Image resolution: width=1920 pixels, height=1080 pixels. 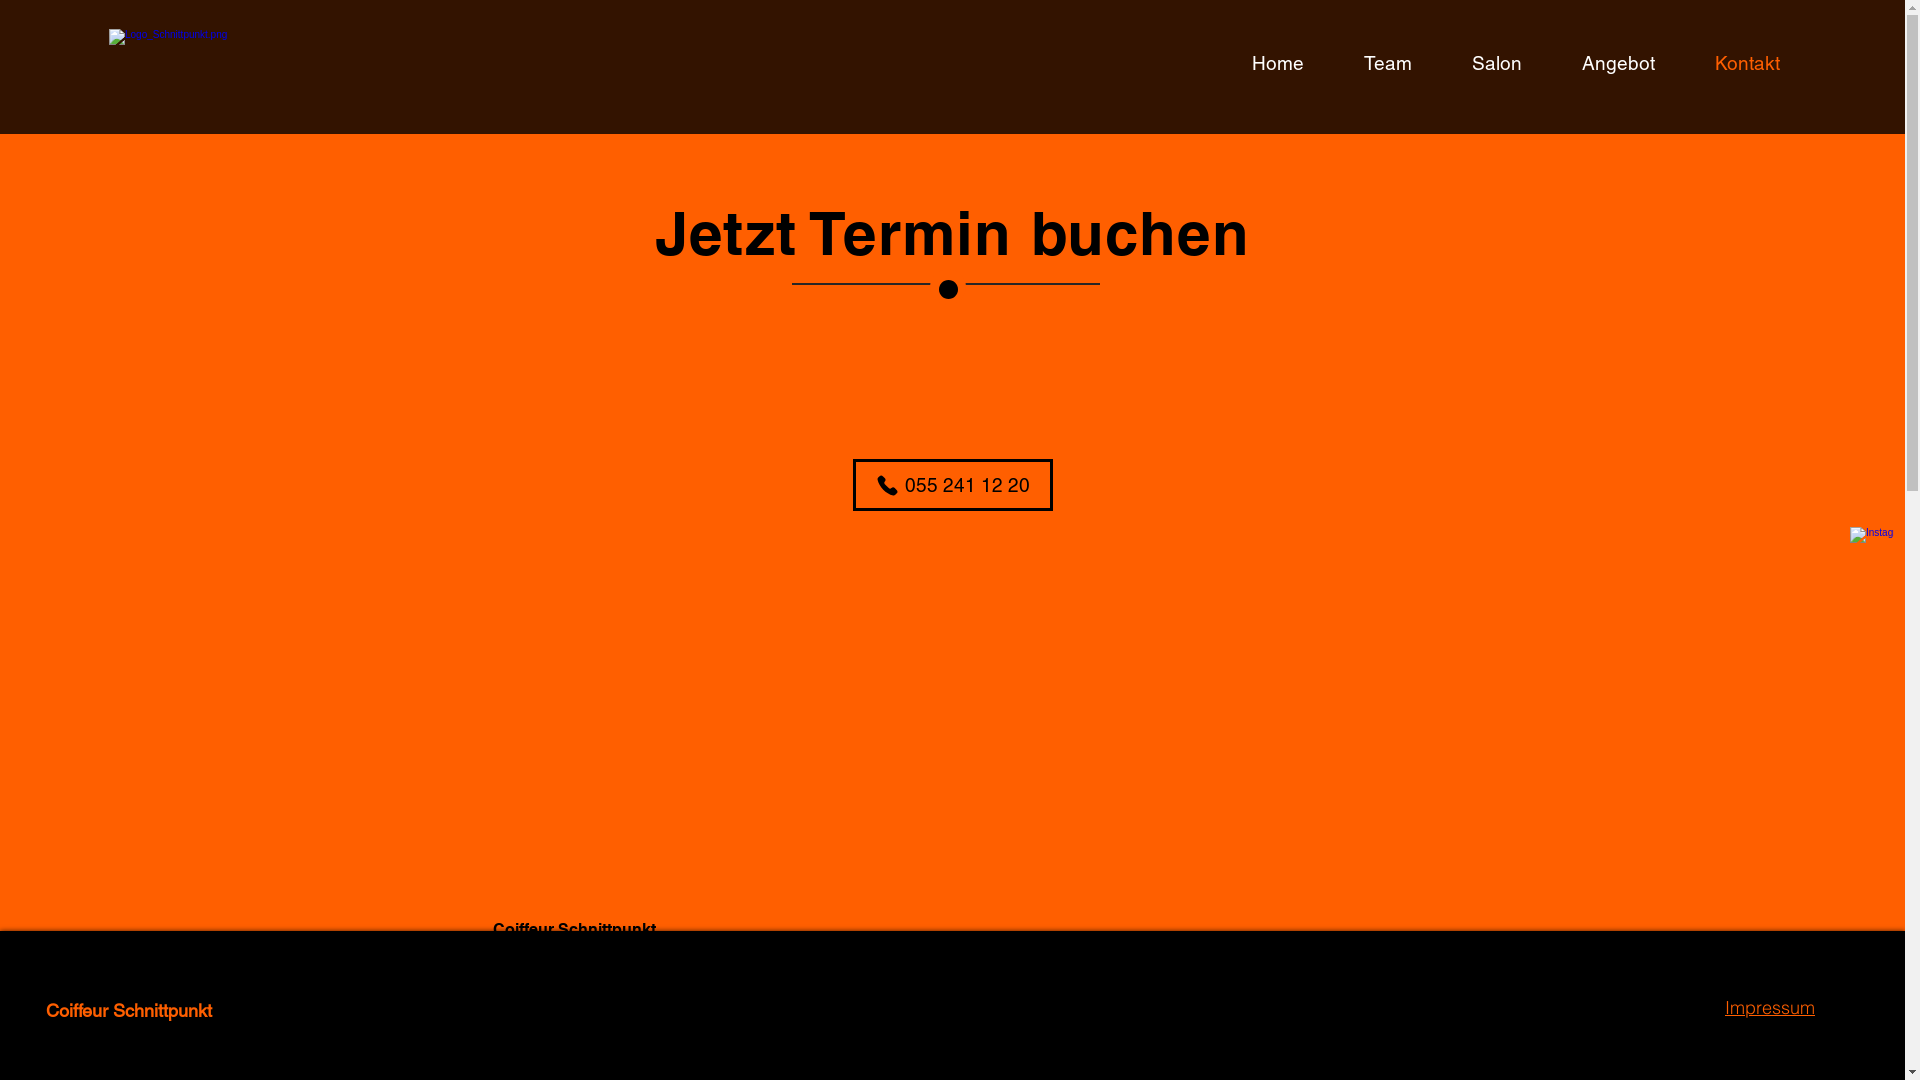 What do you see at coordinates (1770, 1007) in the screenshot?
I see `Impressum` at bounding box center [1770, 1007].